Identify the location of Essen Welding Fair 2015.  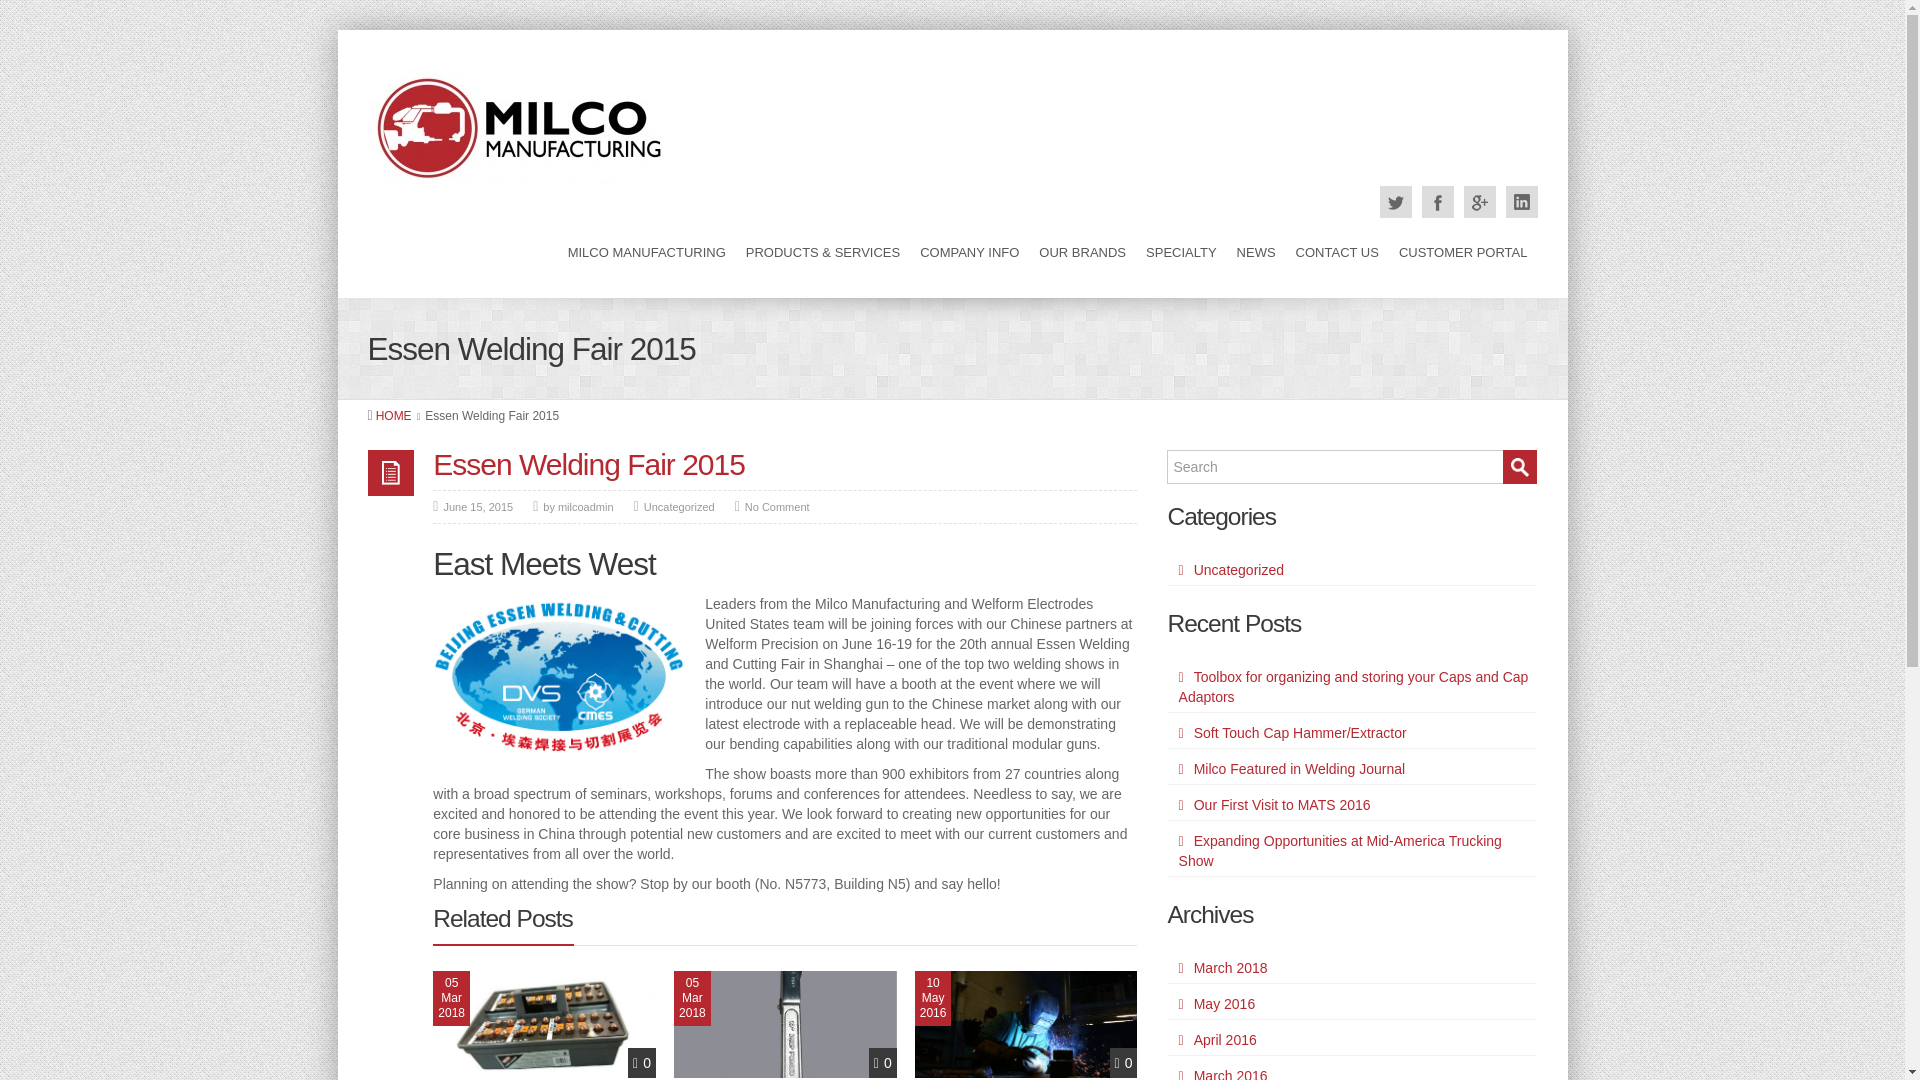
(588, 464).